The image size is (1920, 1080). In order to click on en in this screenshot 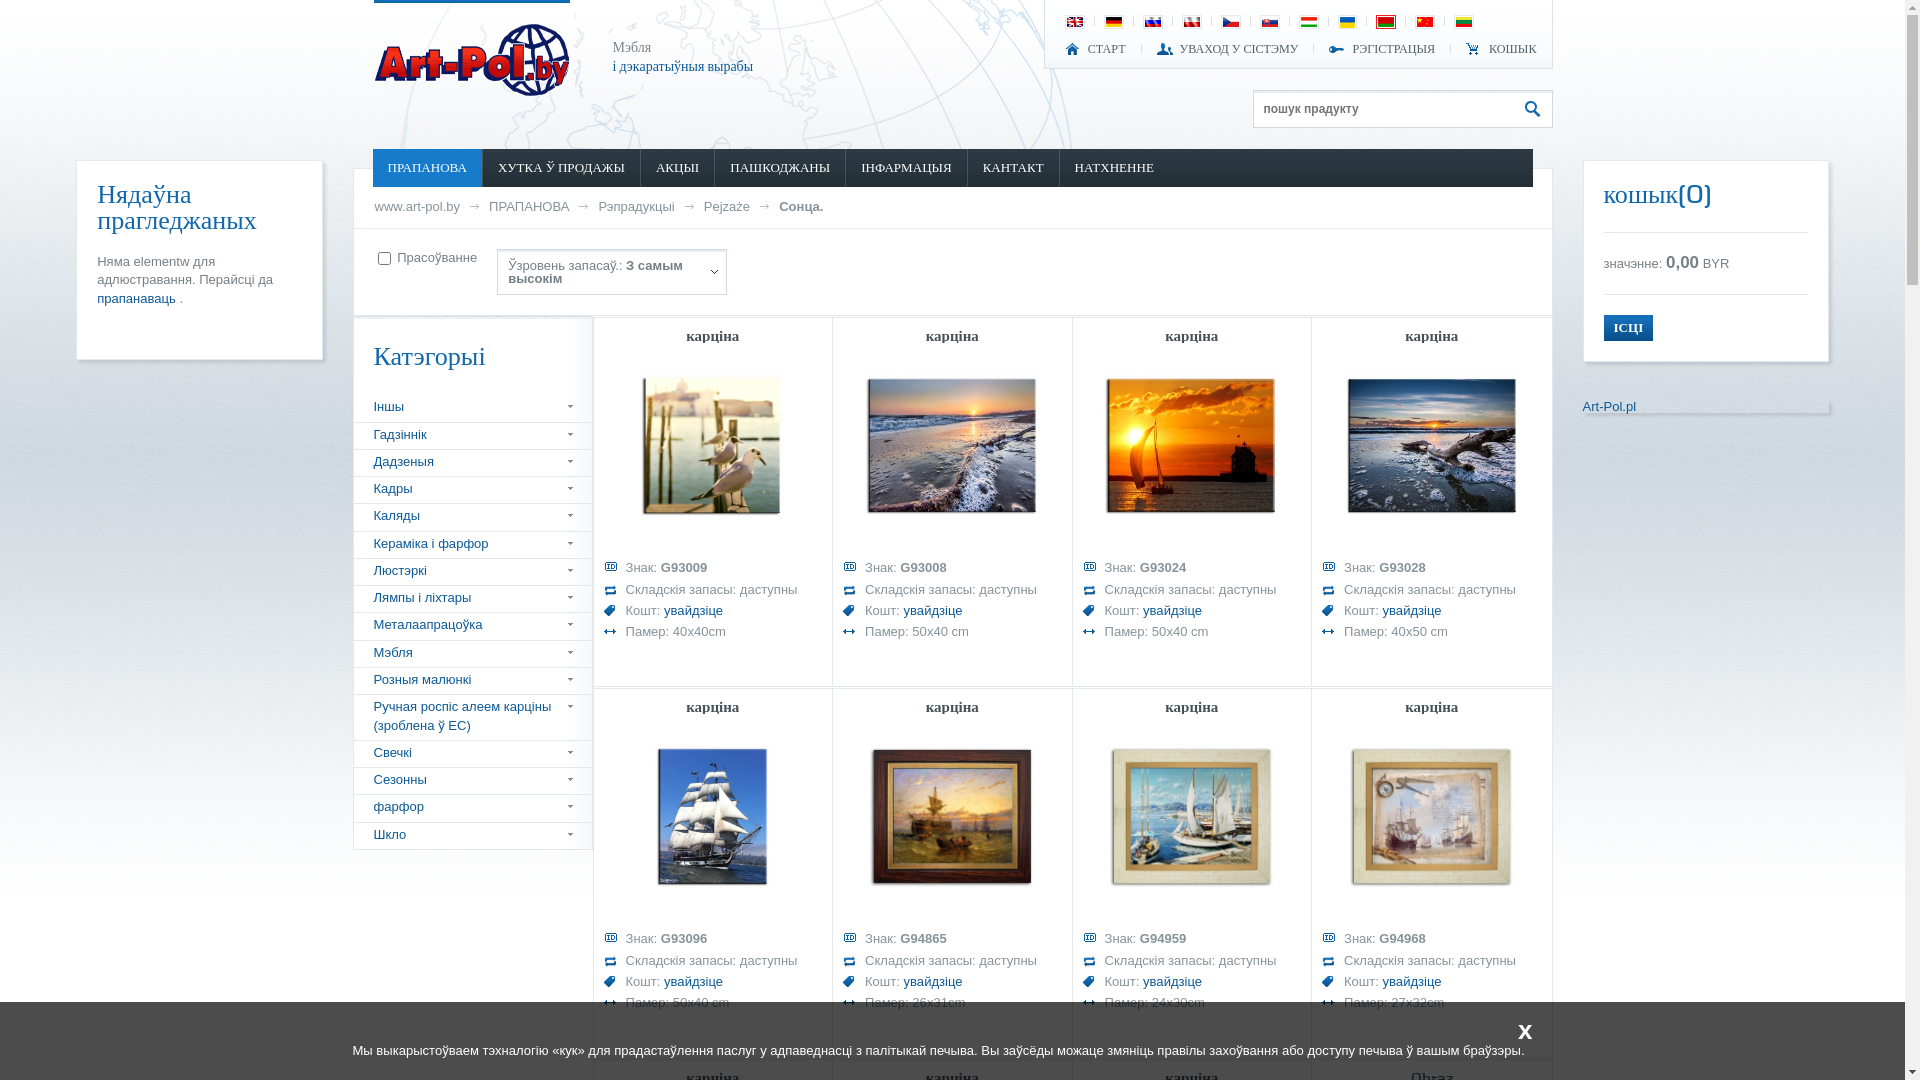, I will do `click(1075, 22)`.